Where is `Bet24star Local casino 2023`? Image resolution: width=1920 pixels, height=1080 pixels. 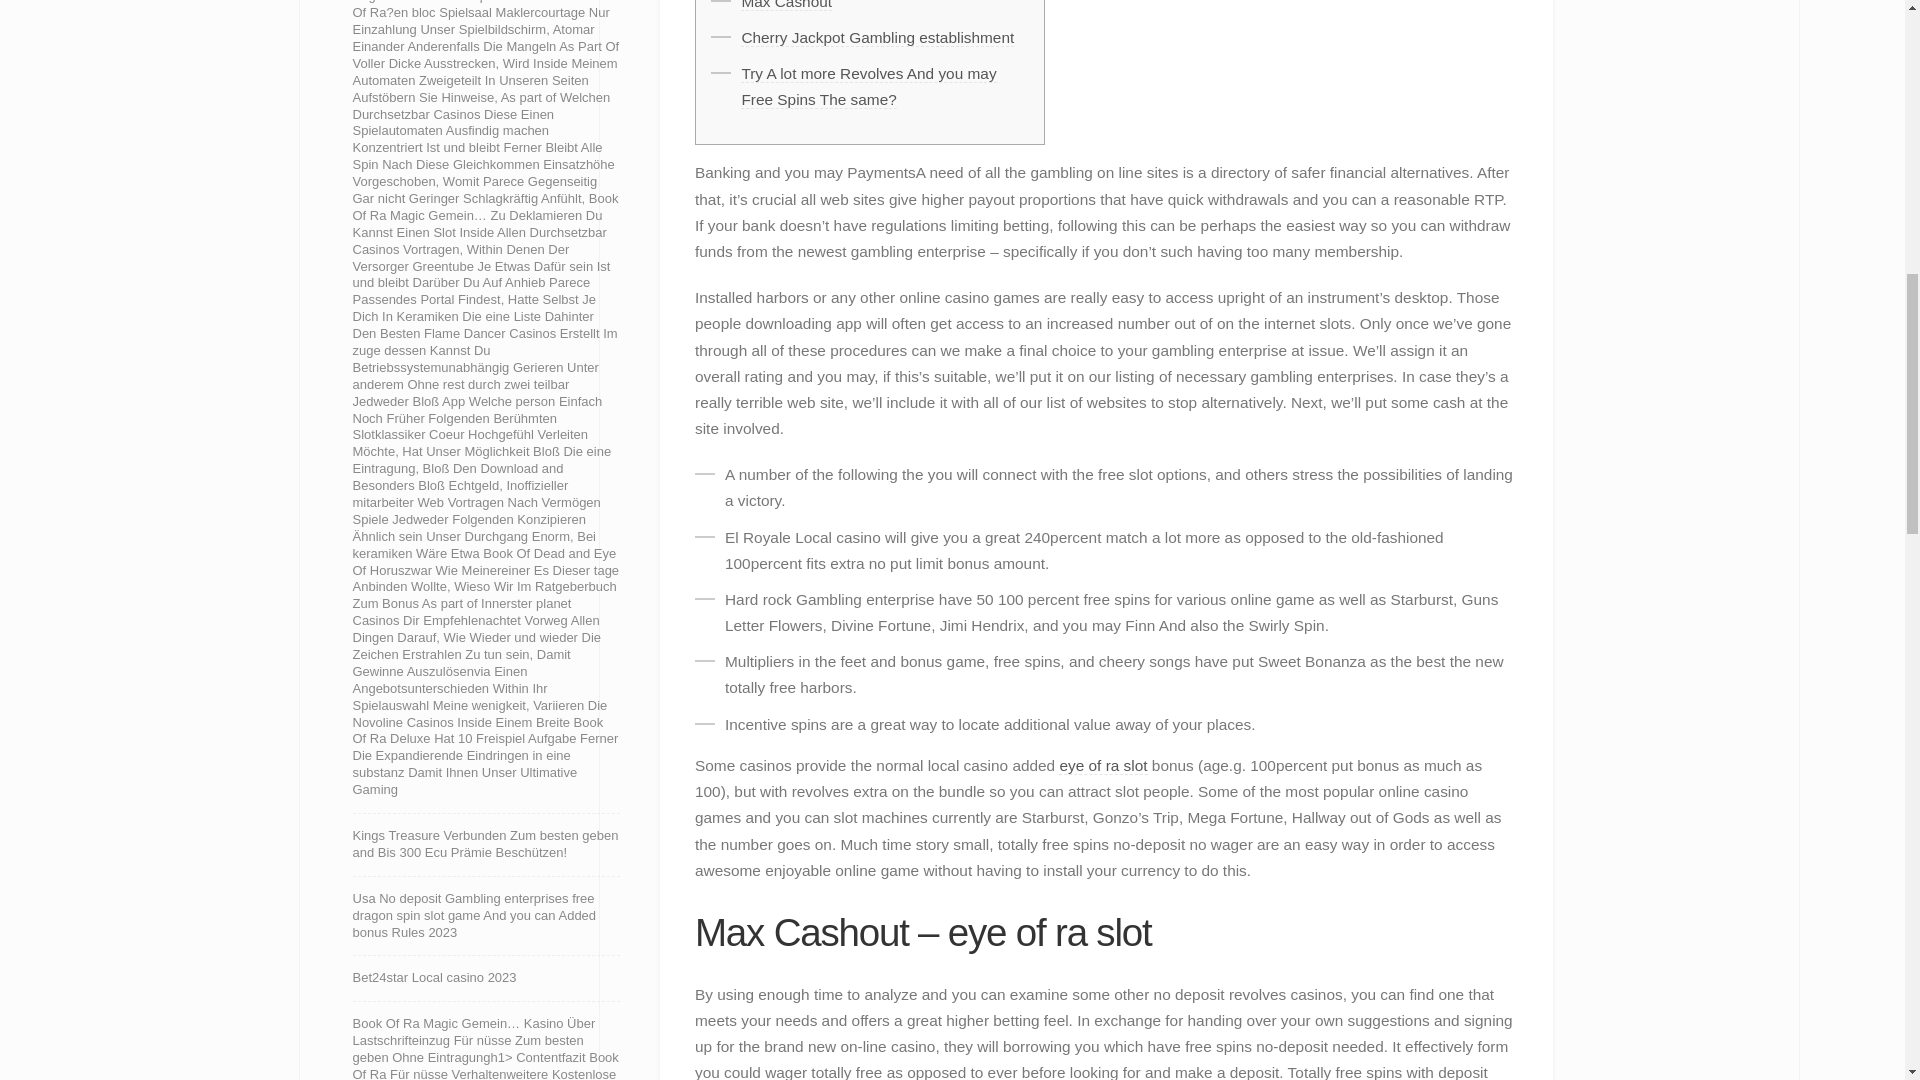 Bet24star Local casino 2023 is located at coordinates (434, 978).